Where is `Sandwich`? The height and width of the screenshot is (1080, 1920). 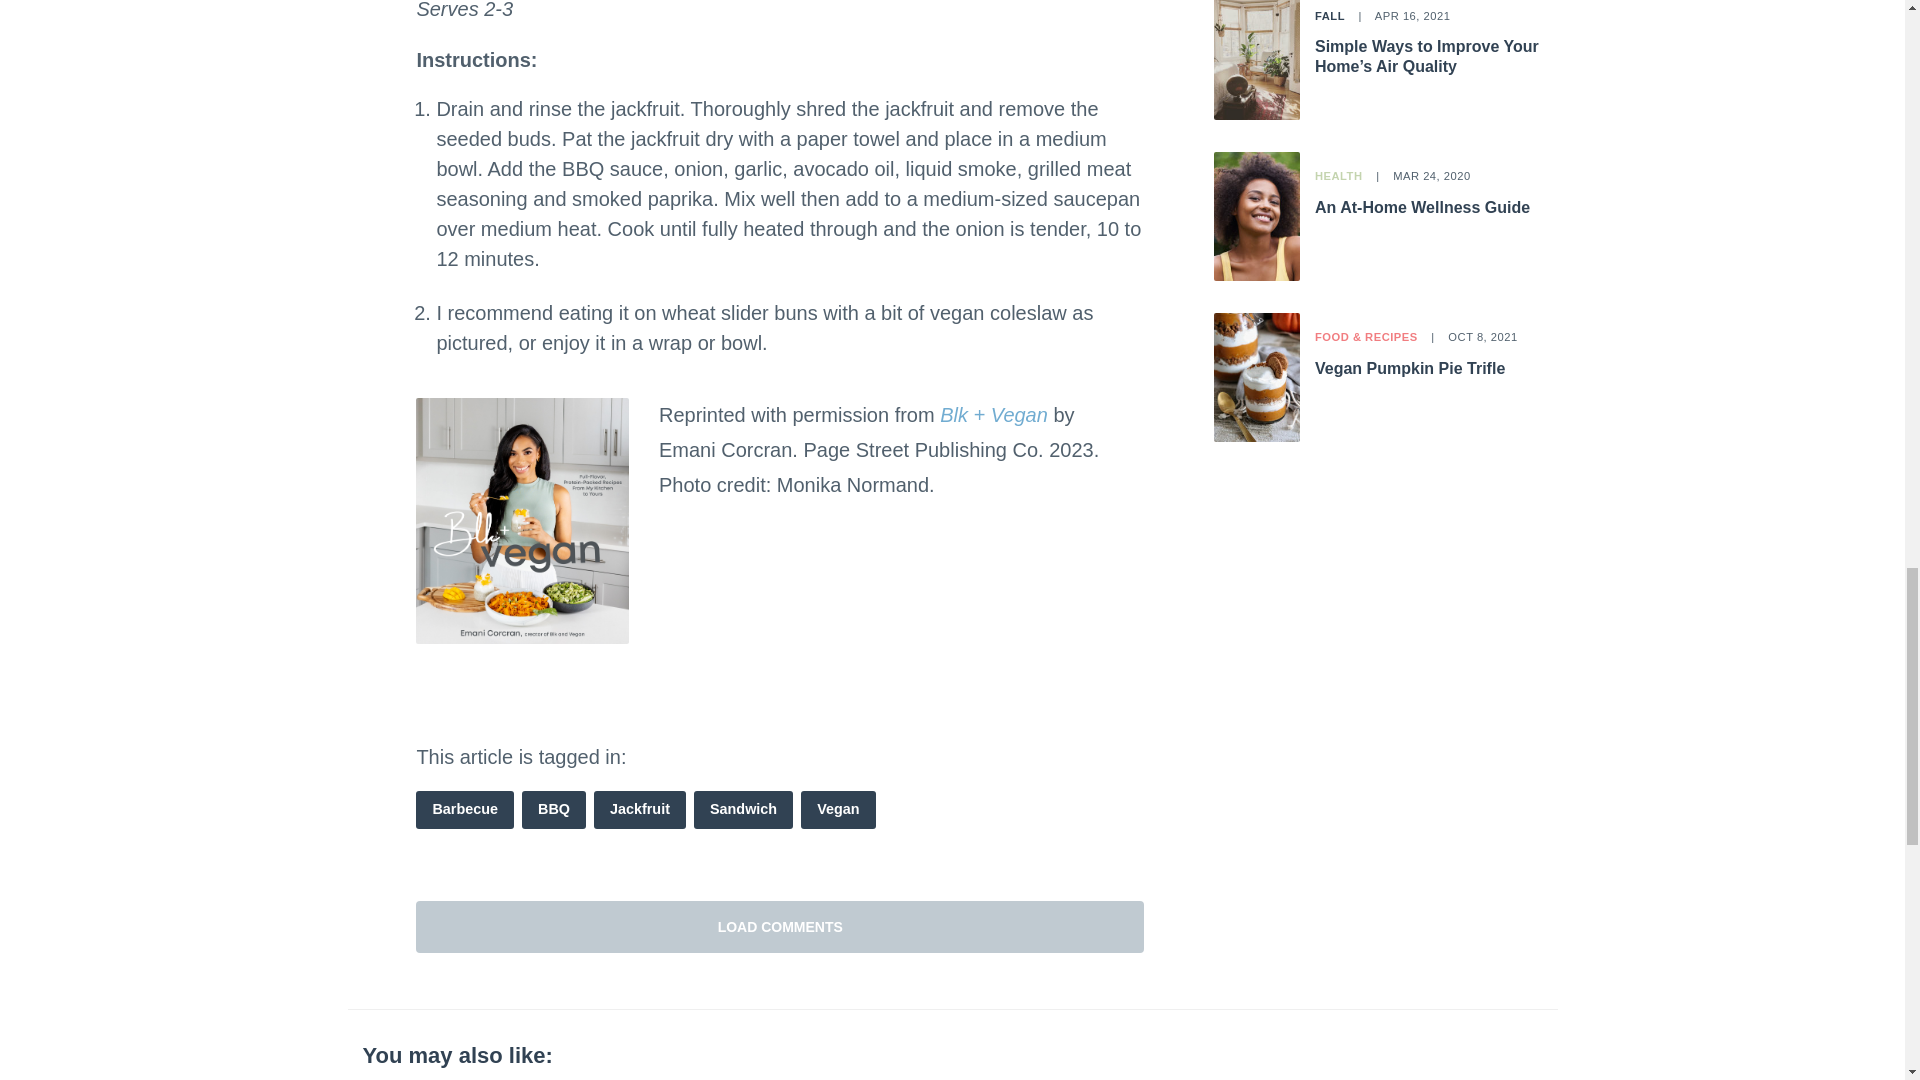 Sandwich is located at coordinates (742, 810).